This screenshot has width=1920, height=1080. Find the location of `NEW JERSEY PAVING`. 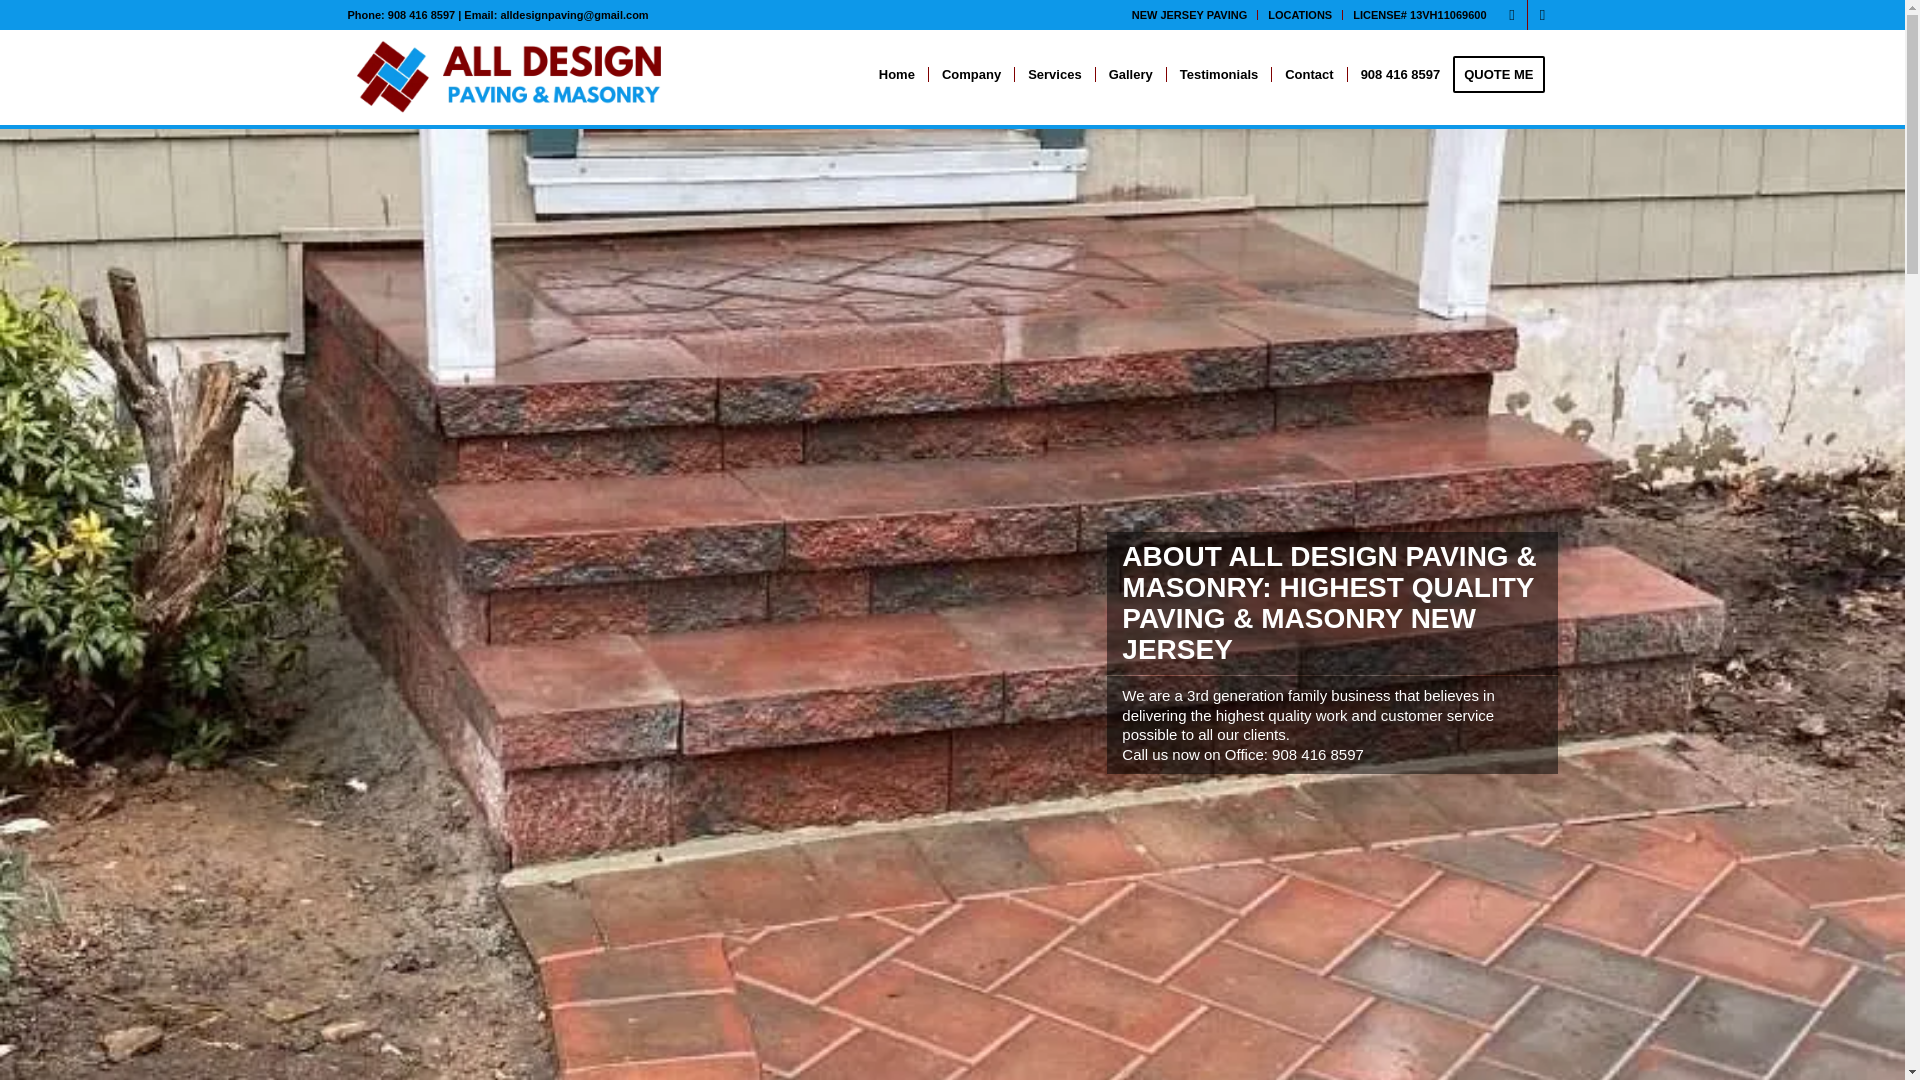

NEW JERSEY PAVING is located at coordinates (1190, 15).